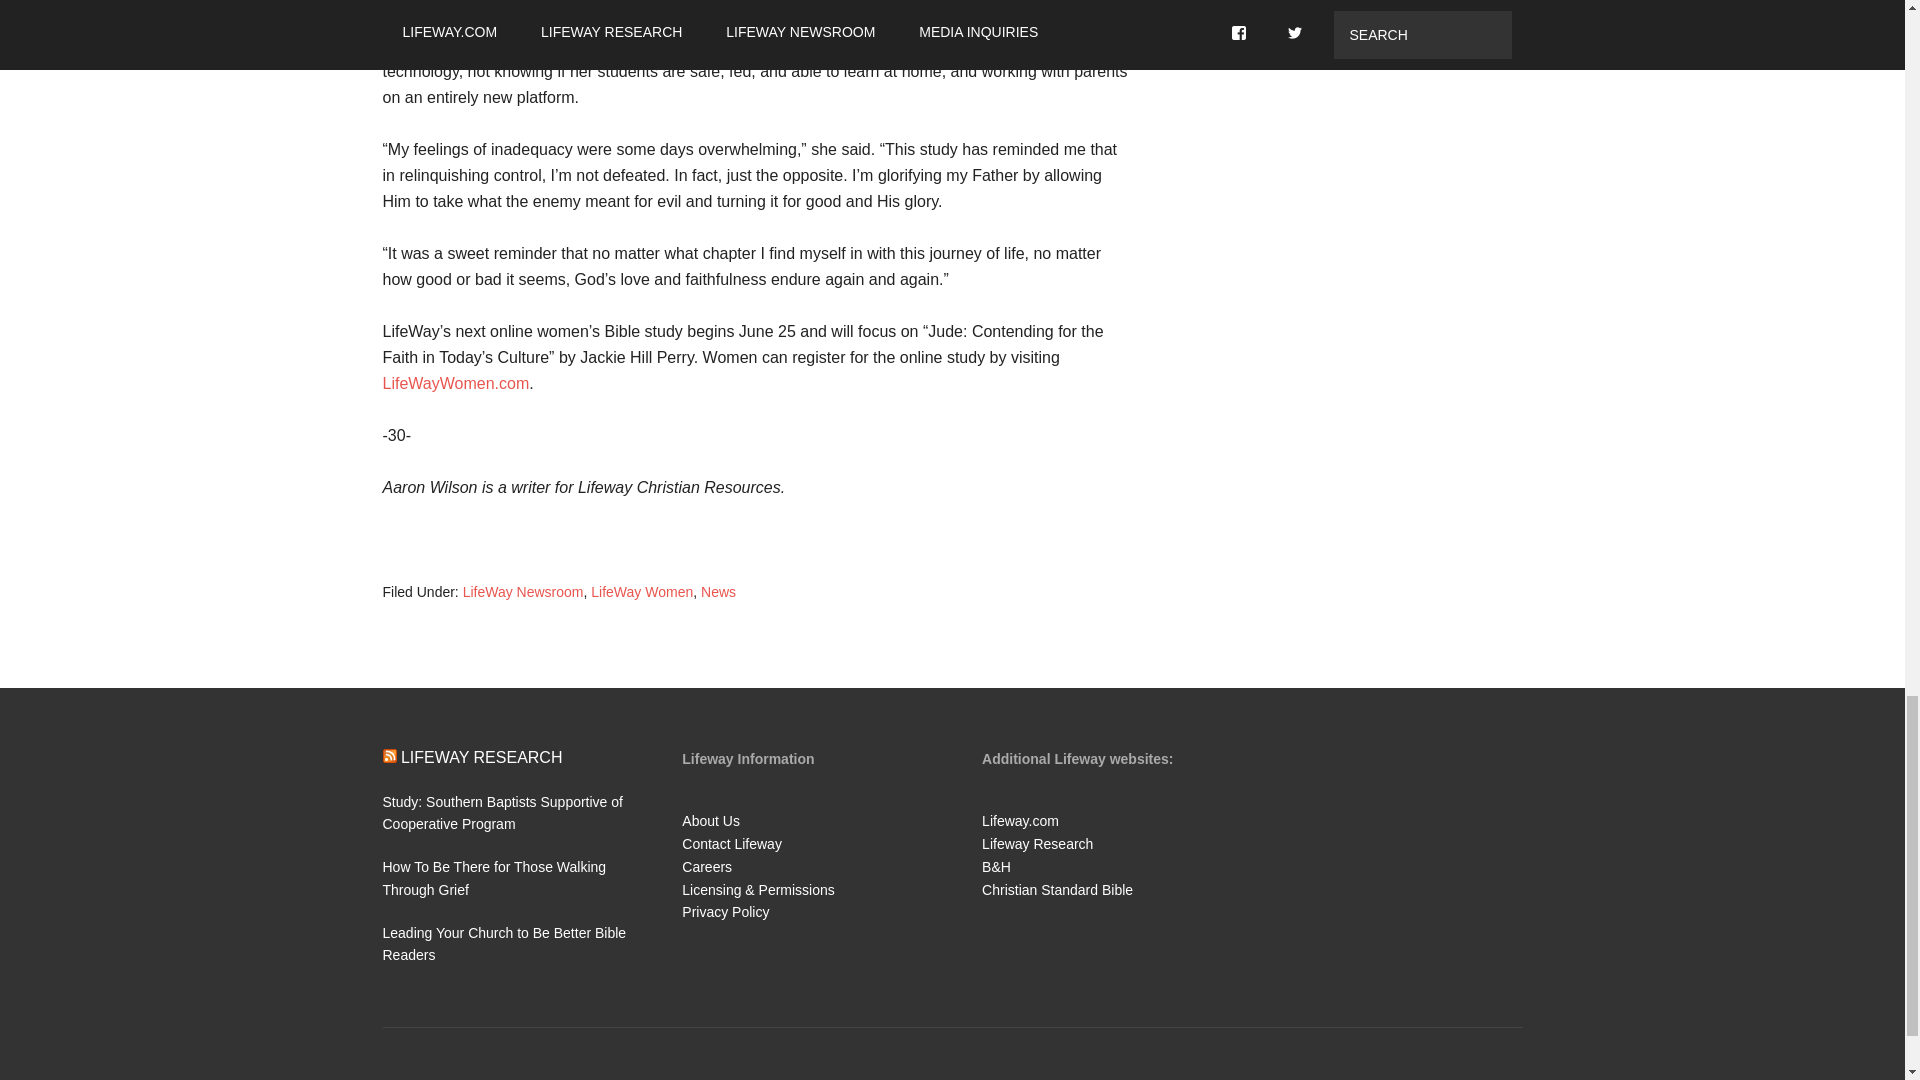  Describe the element at coordinates (725, 912) in the screenshot. I see `Privacy Policy` at that location.